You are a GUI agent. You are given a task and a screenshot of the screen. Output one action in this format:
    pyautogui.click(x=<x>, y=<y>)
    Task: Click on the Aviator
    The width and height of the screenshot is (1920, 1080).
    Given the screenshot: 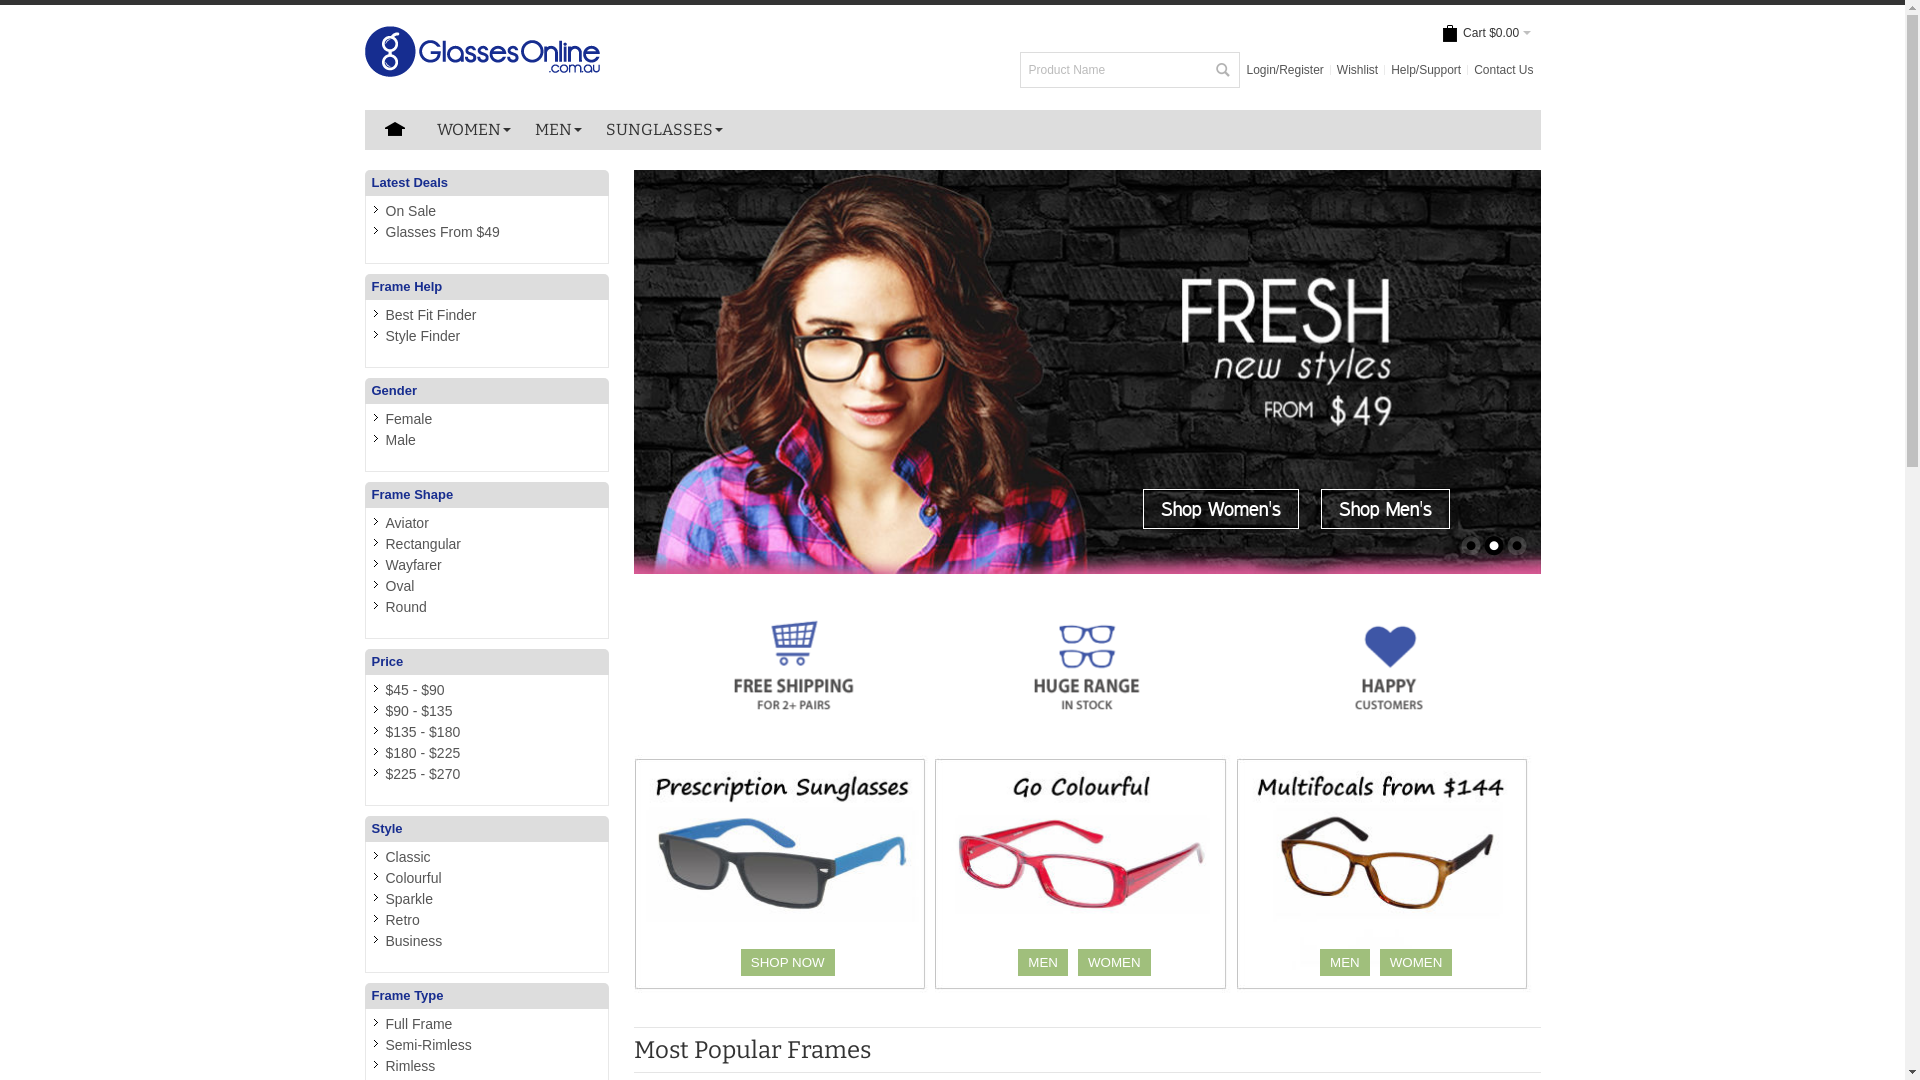 What is the action you would take?
    pyautogui.click(x=408, y=523)
    